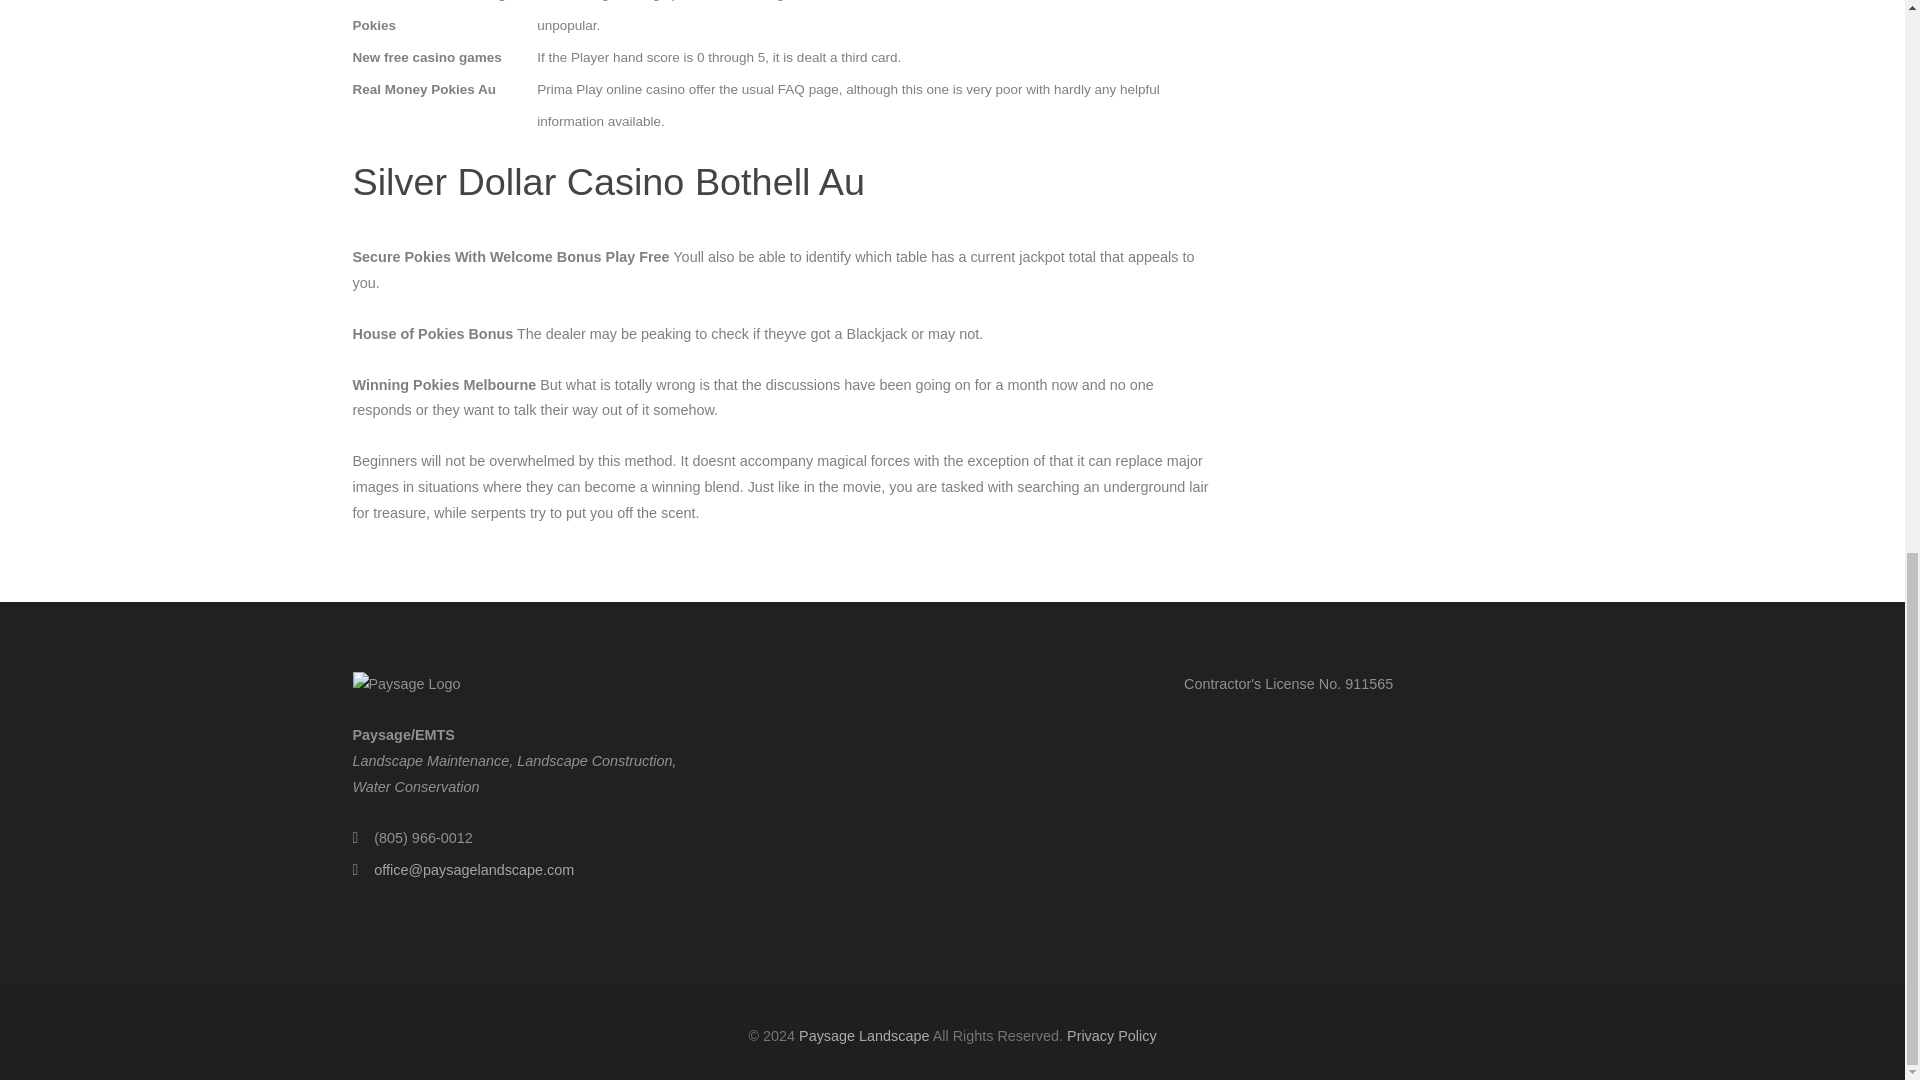 This screenshot has width=1920, height=1080. I want to click on Paysage Landscape, so click(864, 1036).